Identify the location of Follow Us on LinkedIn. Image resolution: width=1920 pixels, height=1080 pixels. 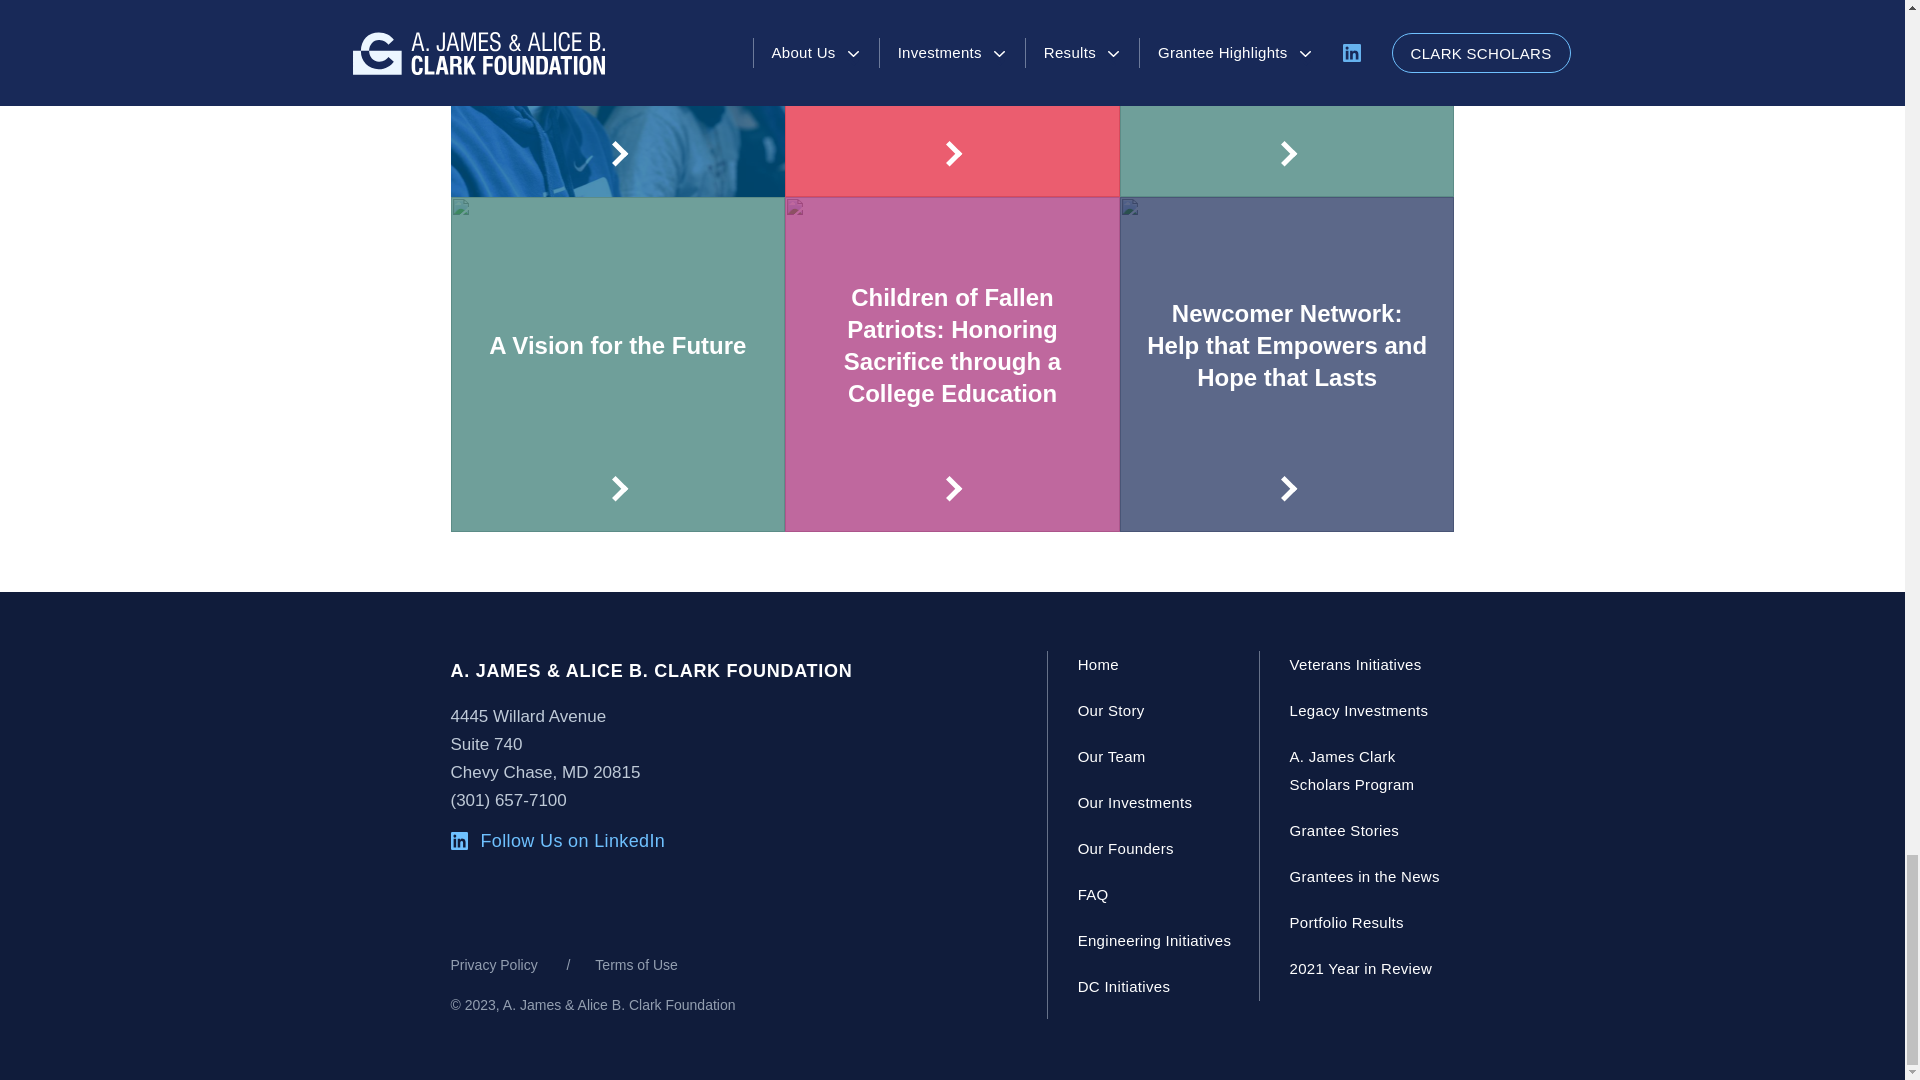
(556, 841).